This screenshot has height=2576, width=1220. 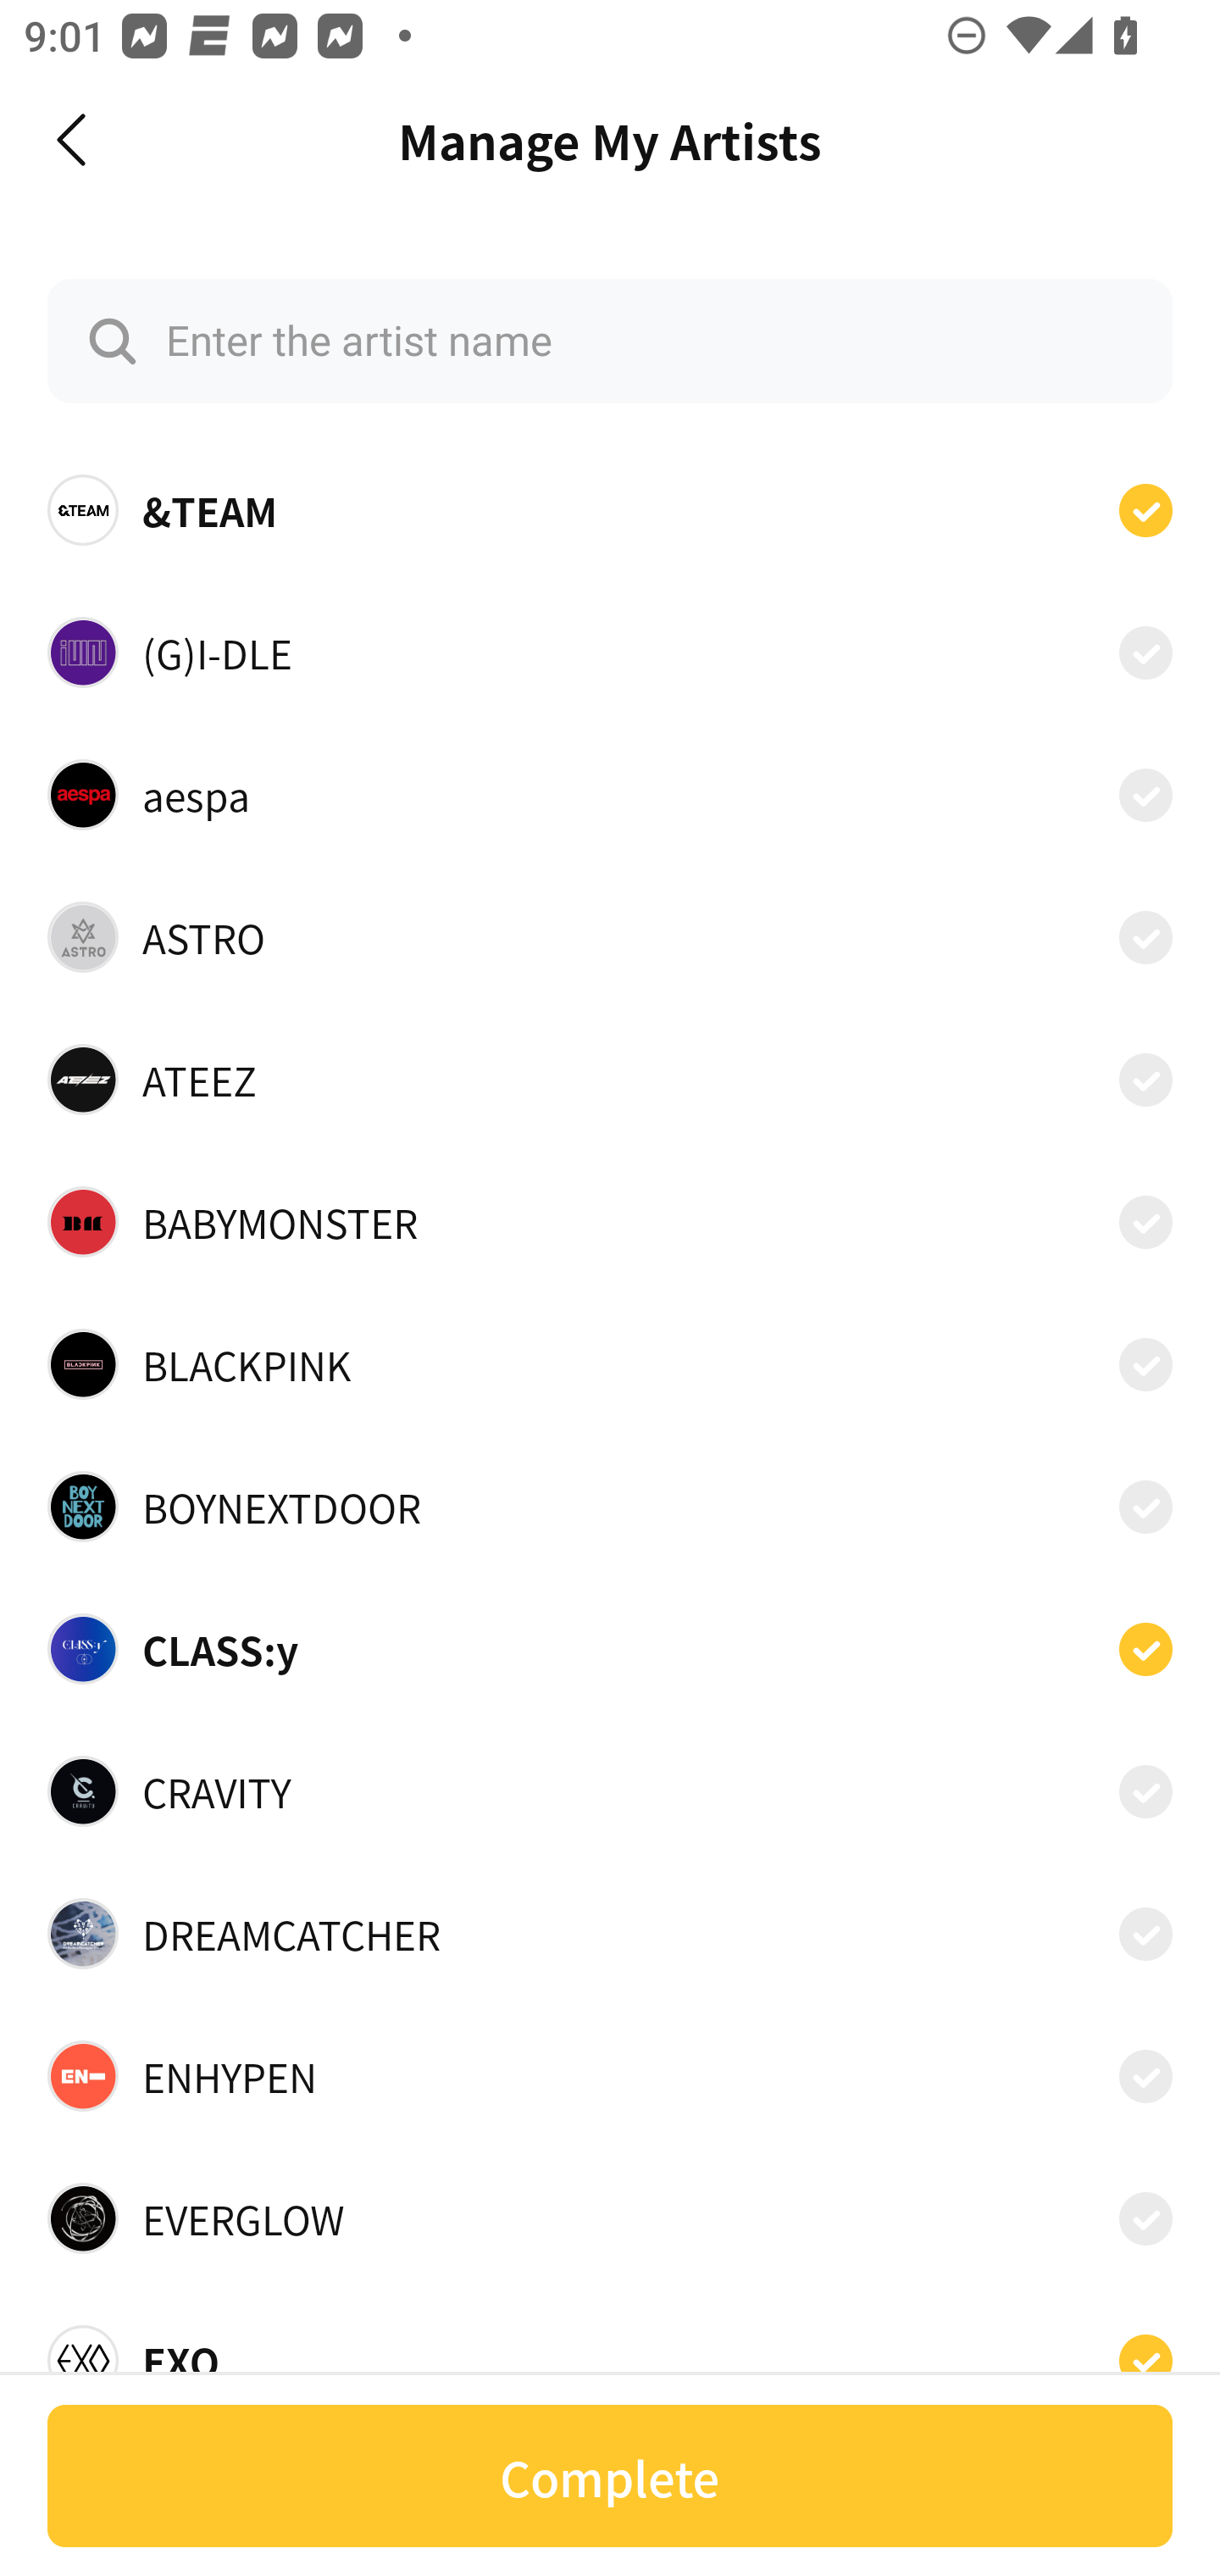 What do you see at coordinates (610, 341) in the screenshot?
I see `Enter the artist name` at bounding box center [610, 341].